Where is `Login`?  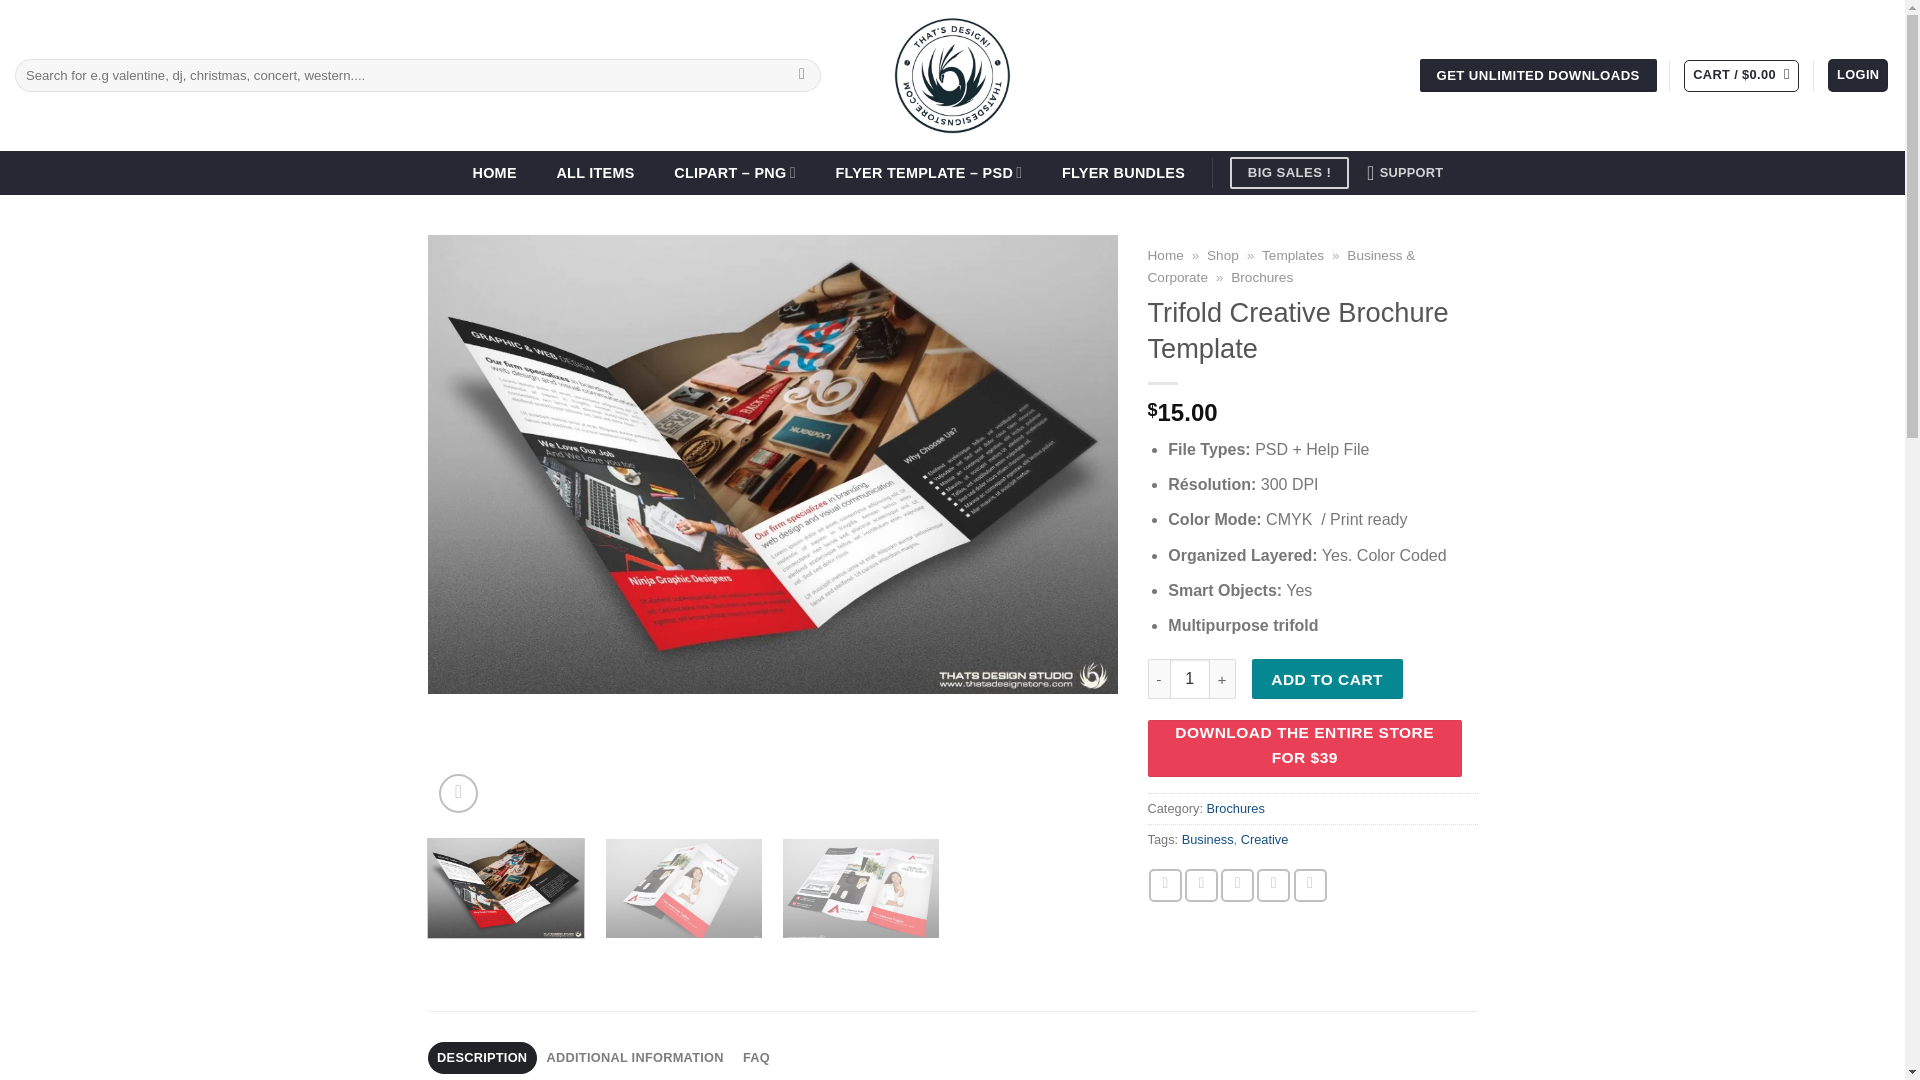
Login is located at coordinates (1857, 75).